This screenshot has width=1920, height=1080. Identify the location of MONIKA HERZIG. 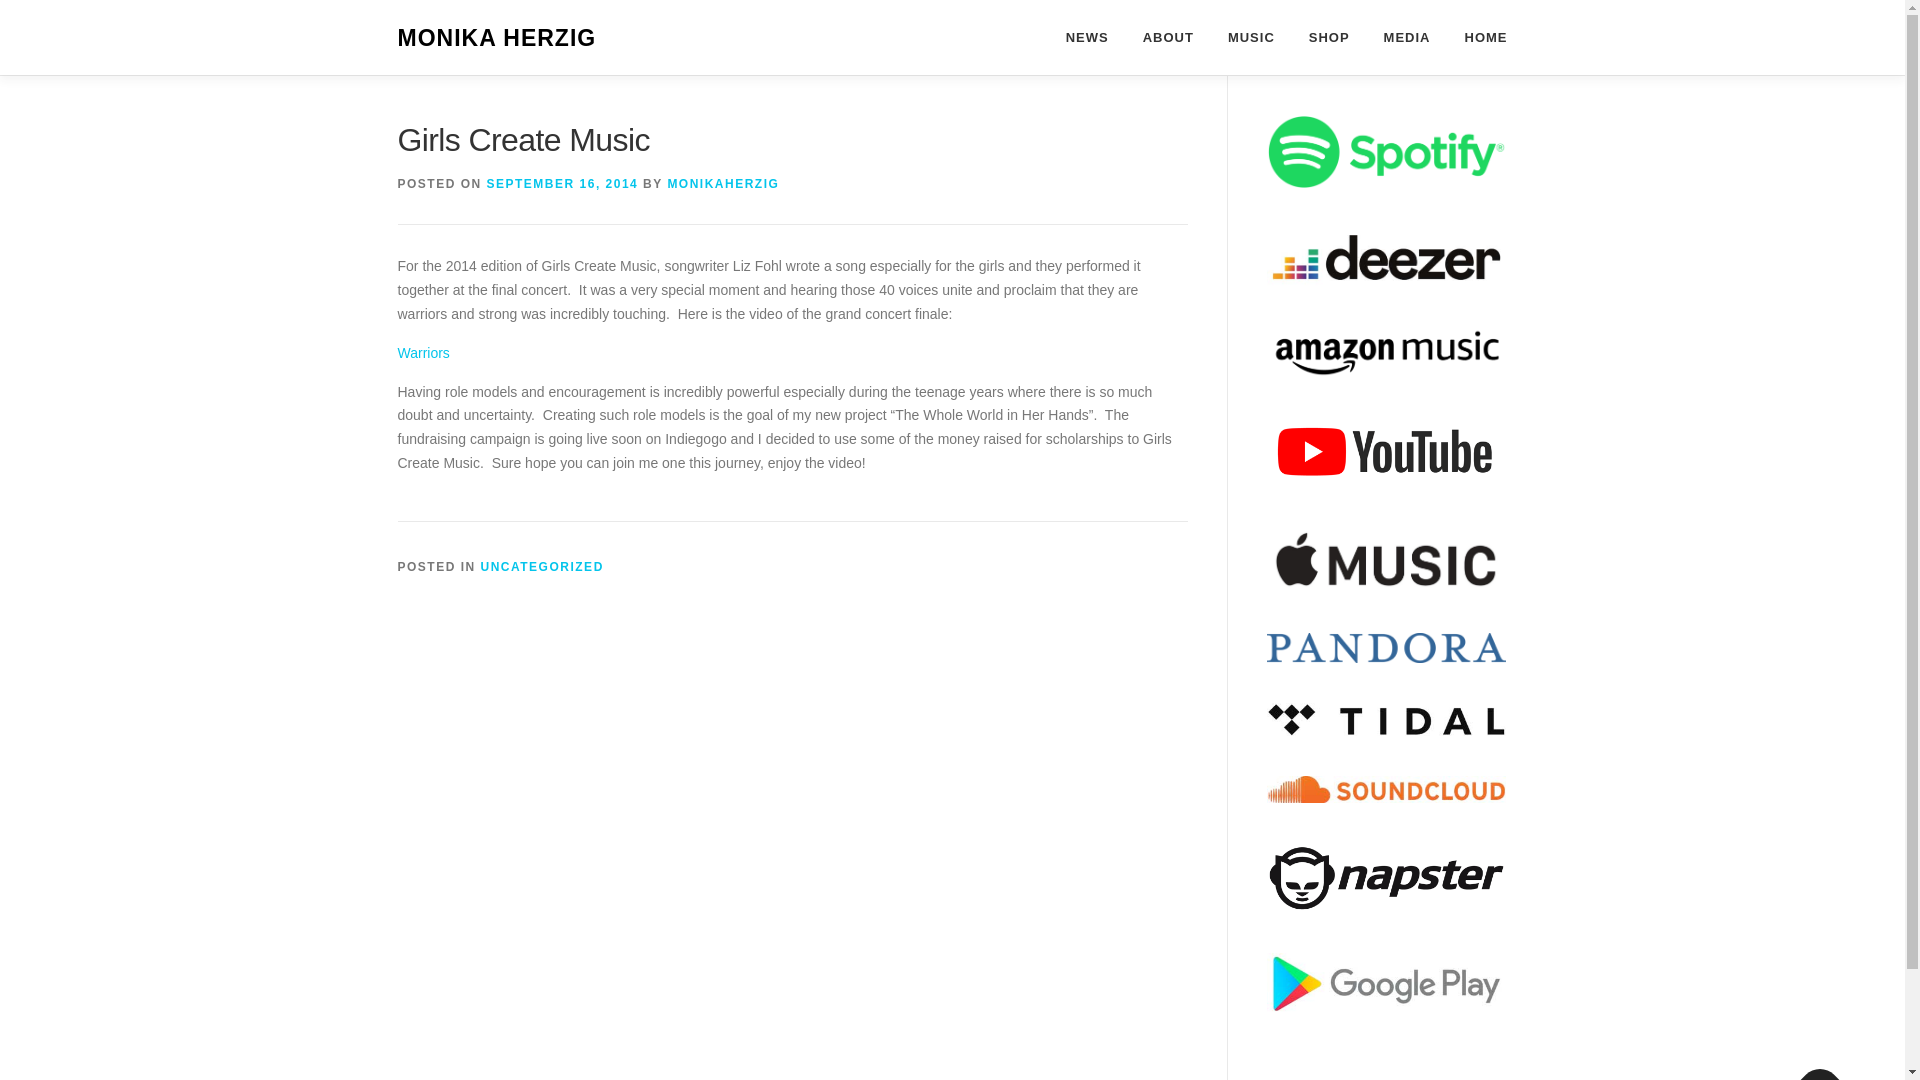
(497, 38).